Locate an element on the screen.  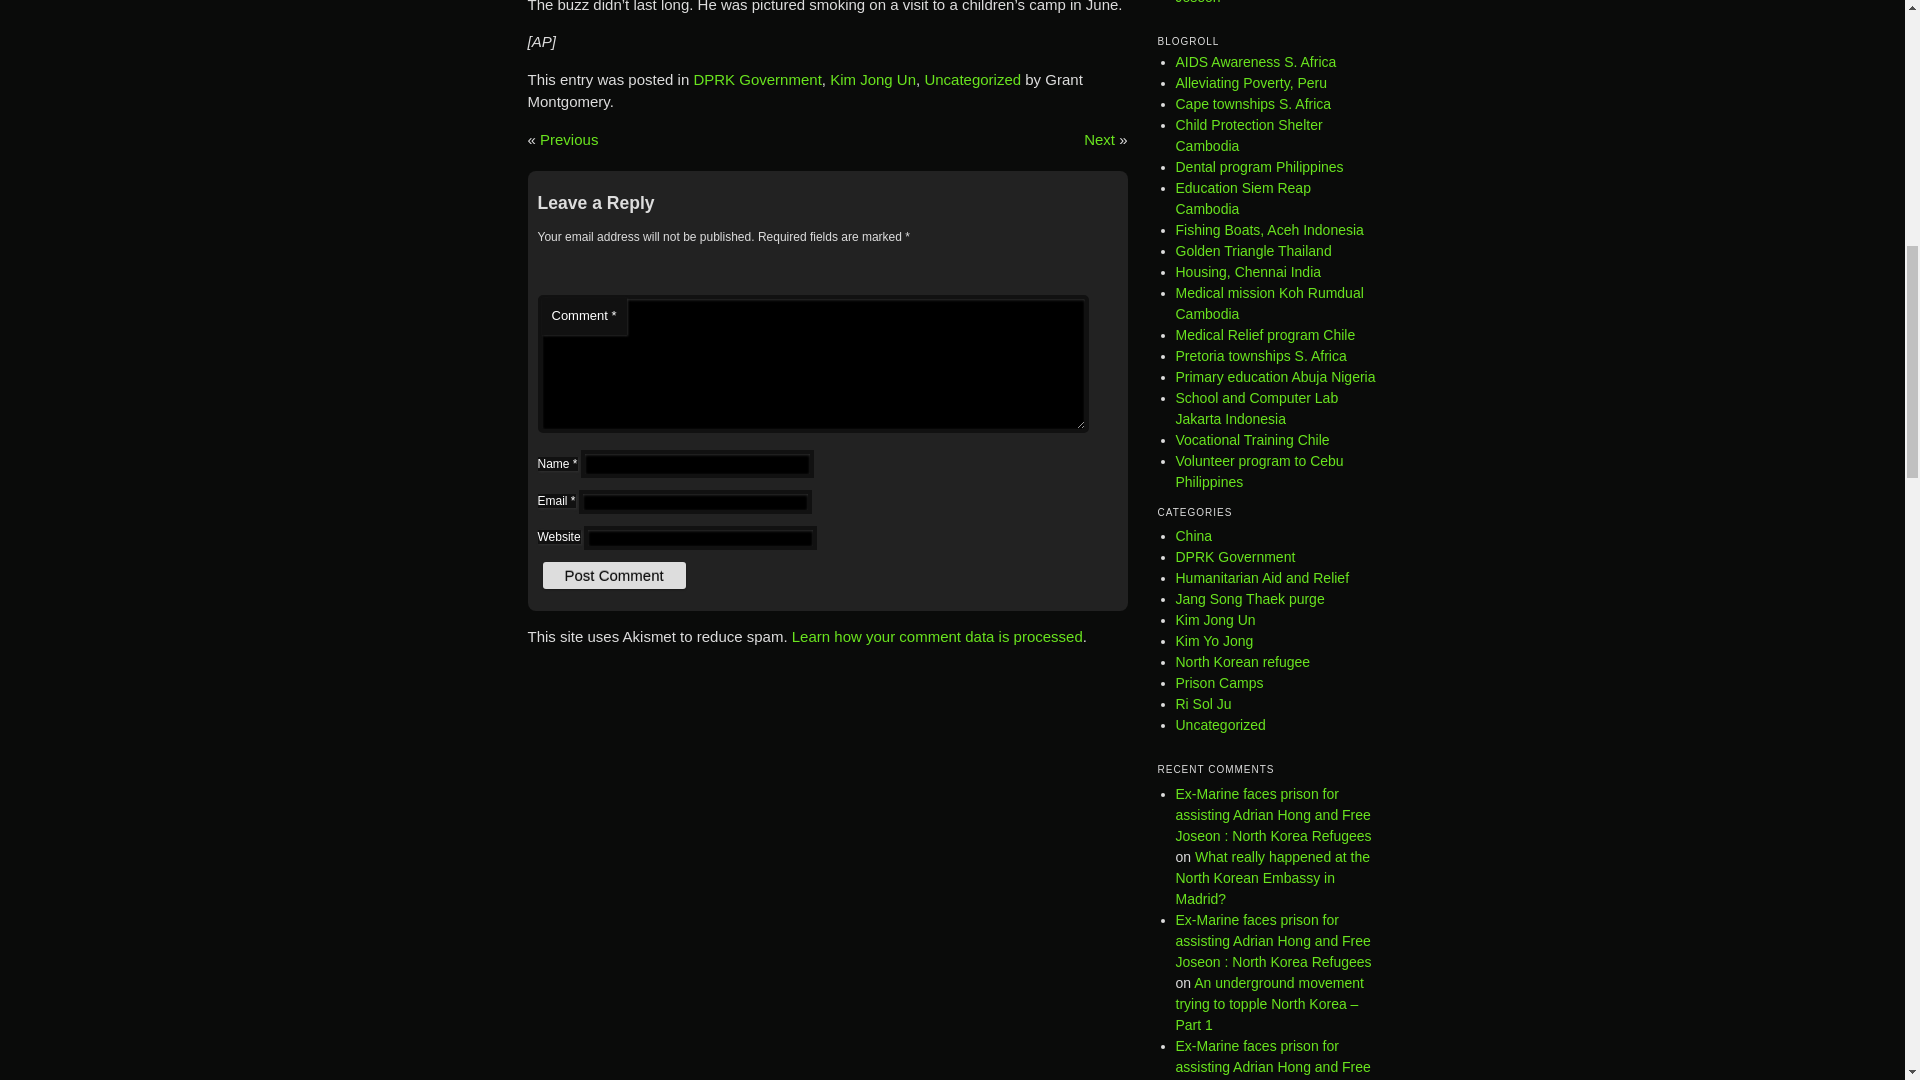
Housing, Chennai India is located at coordinates (1248, 271).